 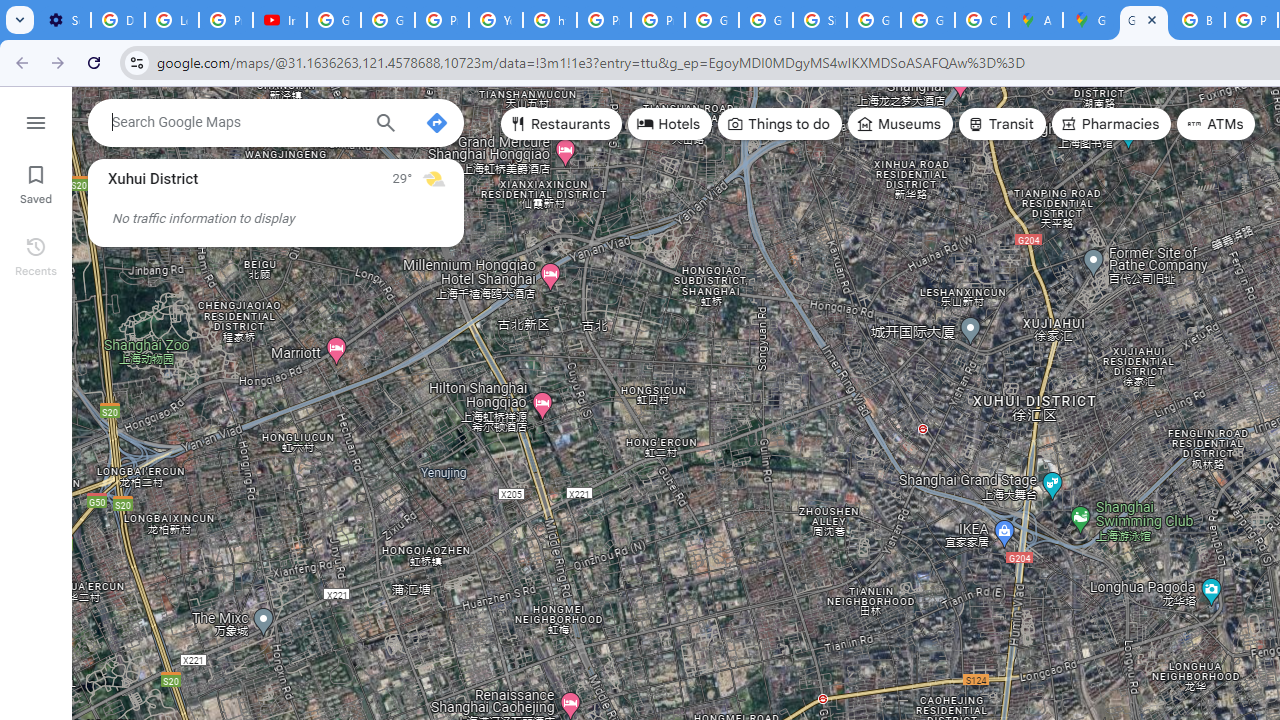 What do you see at coordinates (1144, 20) in the screenshot?
I see `Google Maps` at bounding box center [1144, 20].